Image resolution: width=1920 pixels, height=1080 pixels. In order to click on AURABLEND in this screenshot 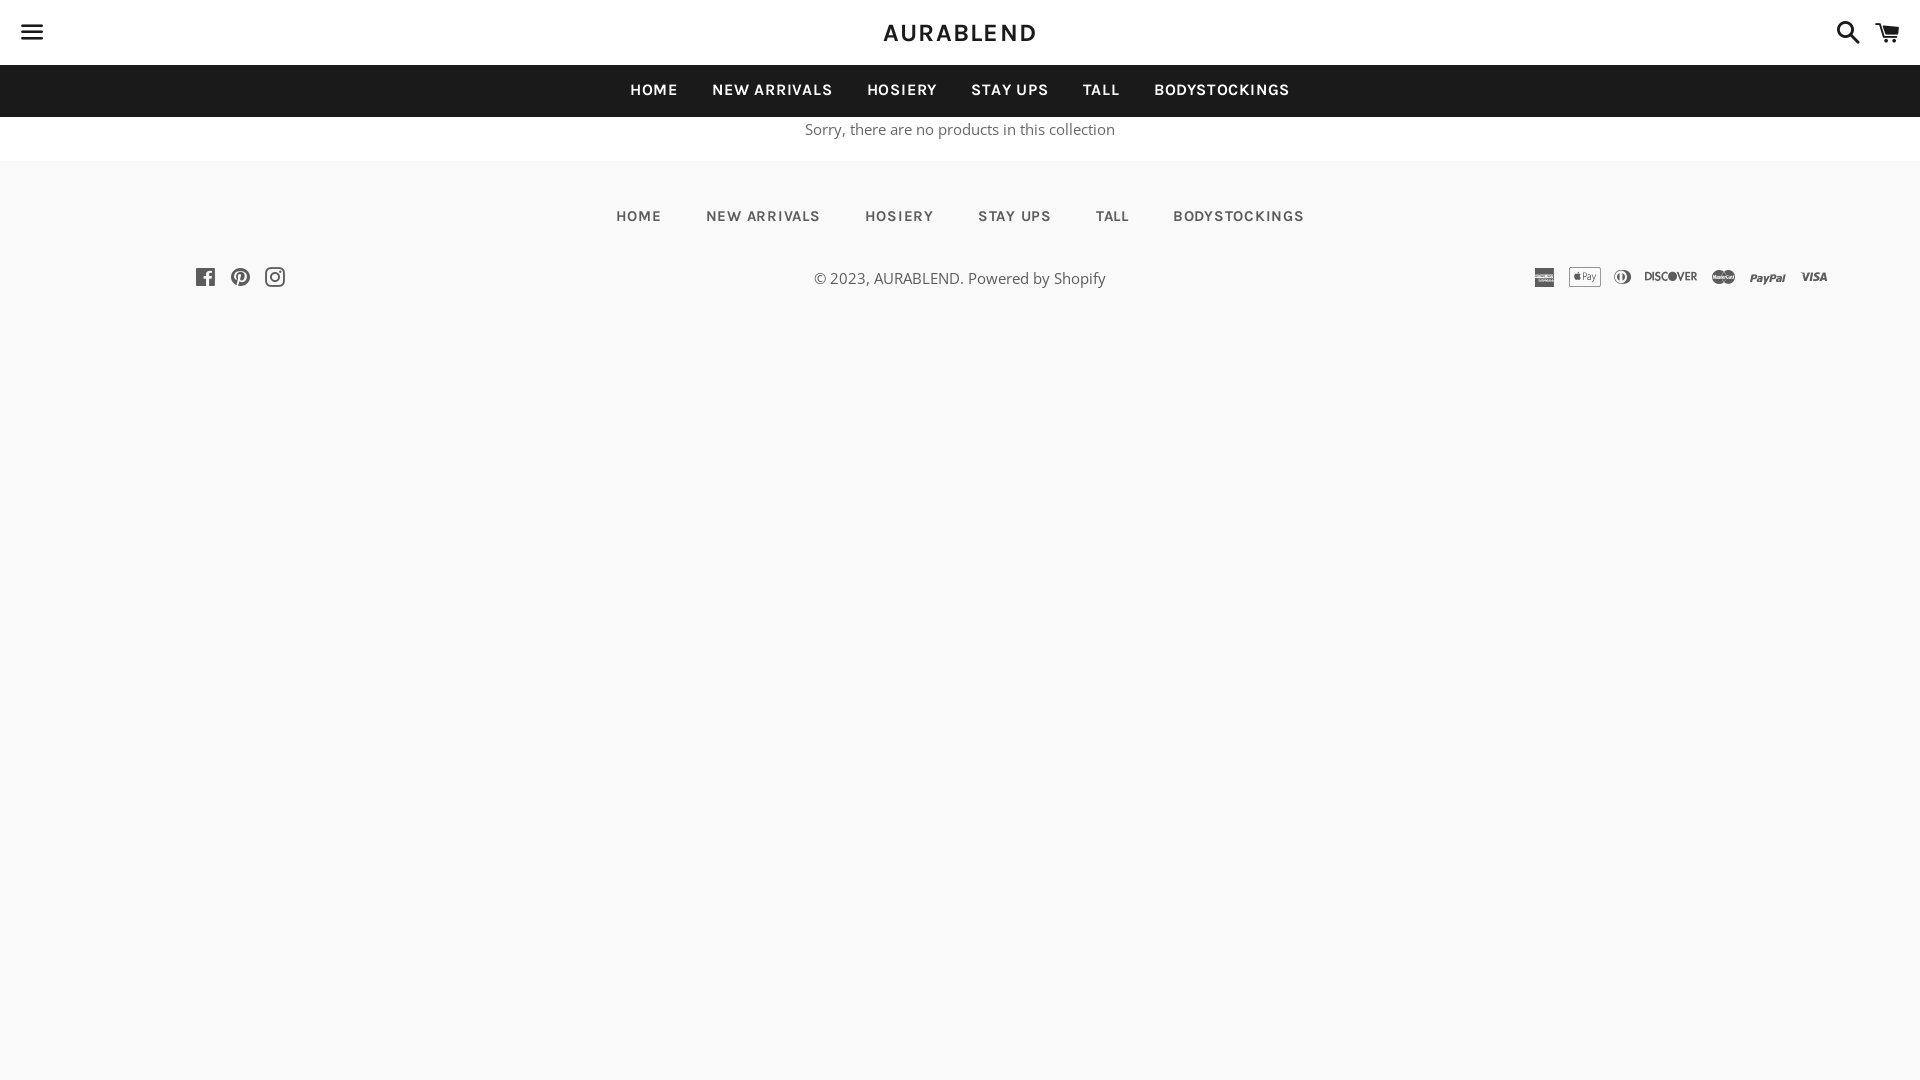, I will do `click(960, 32)`.